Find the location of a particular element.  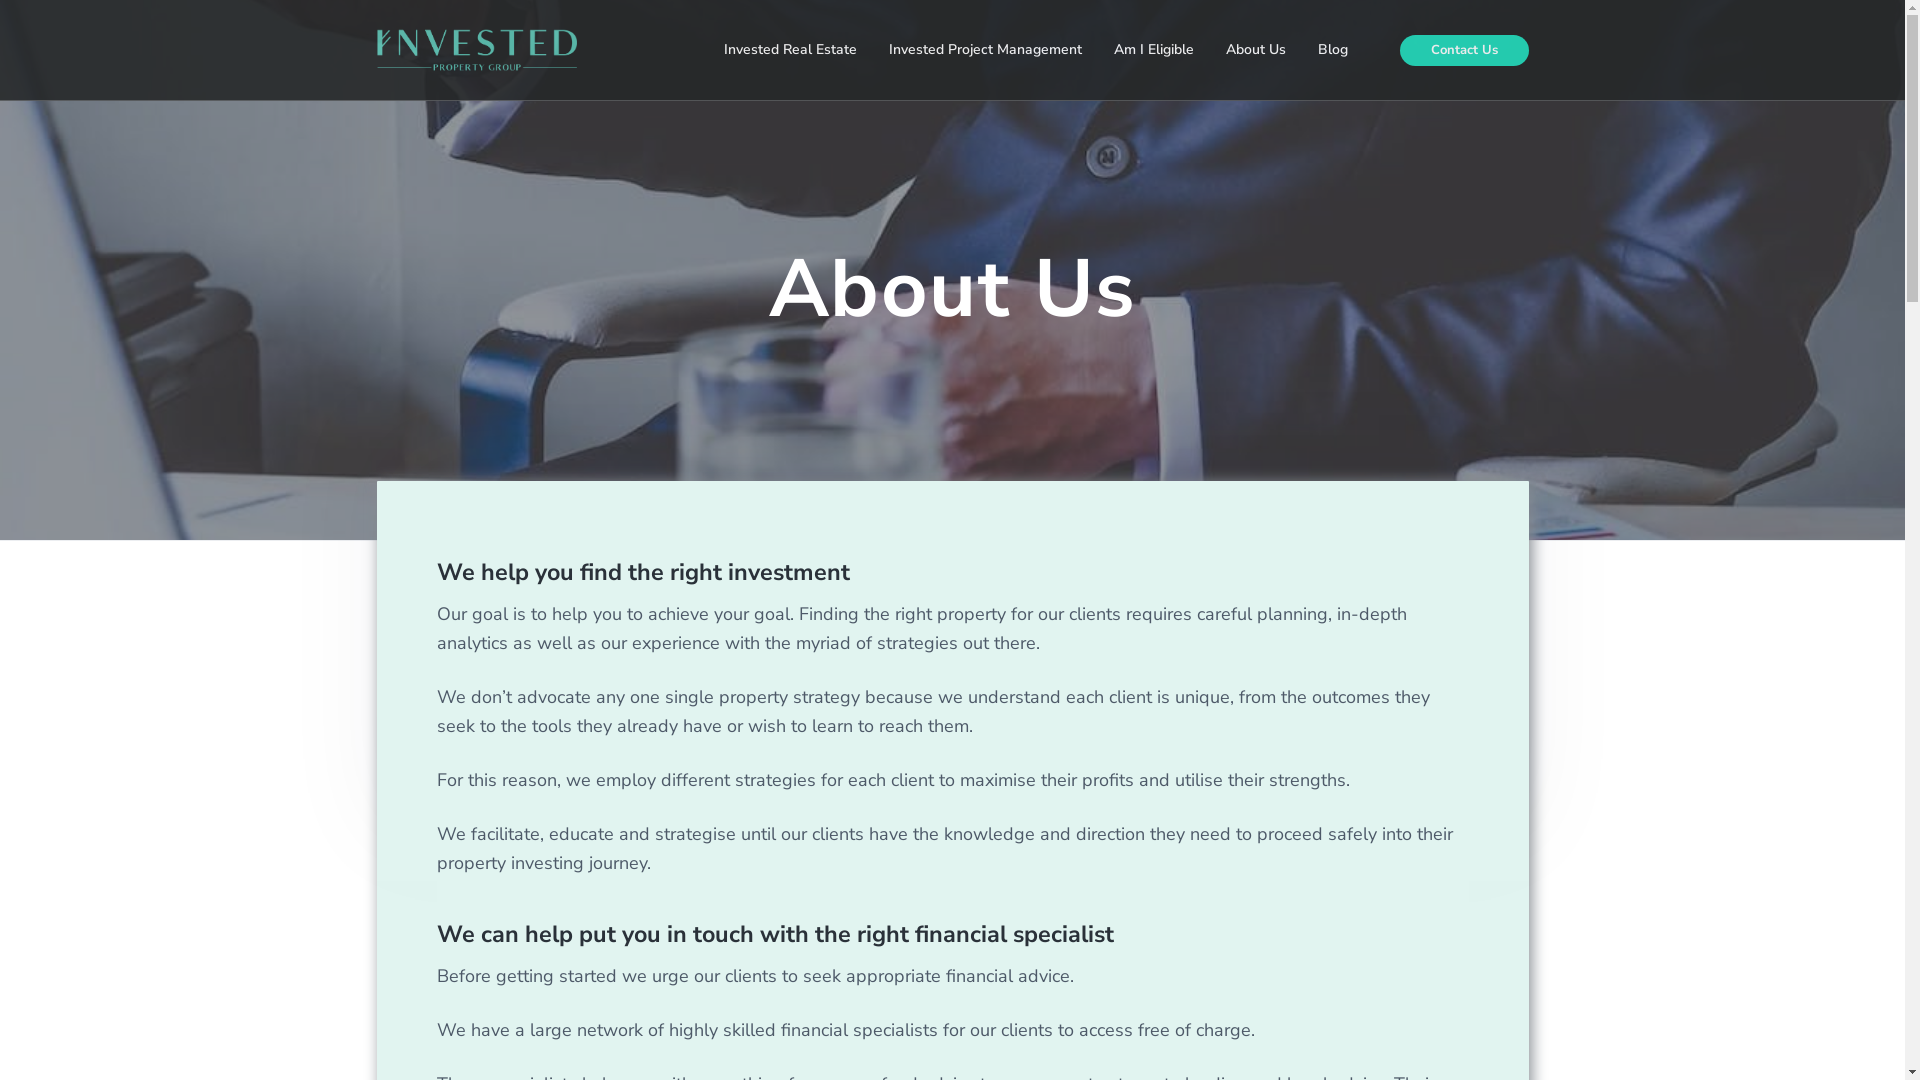

About Us is located at coordinates (1256, 50).